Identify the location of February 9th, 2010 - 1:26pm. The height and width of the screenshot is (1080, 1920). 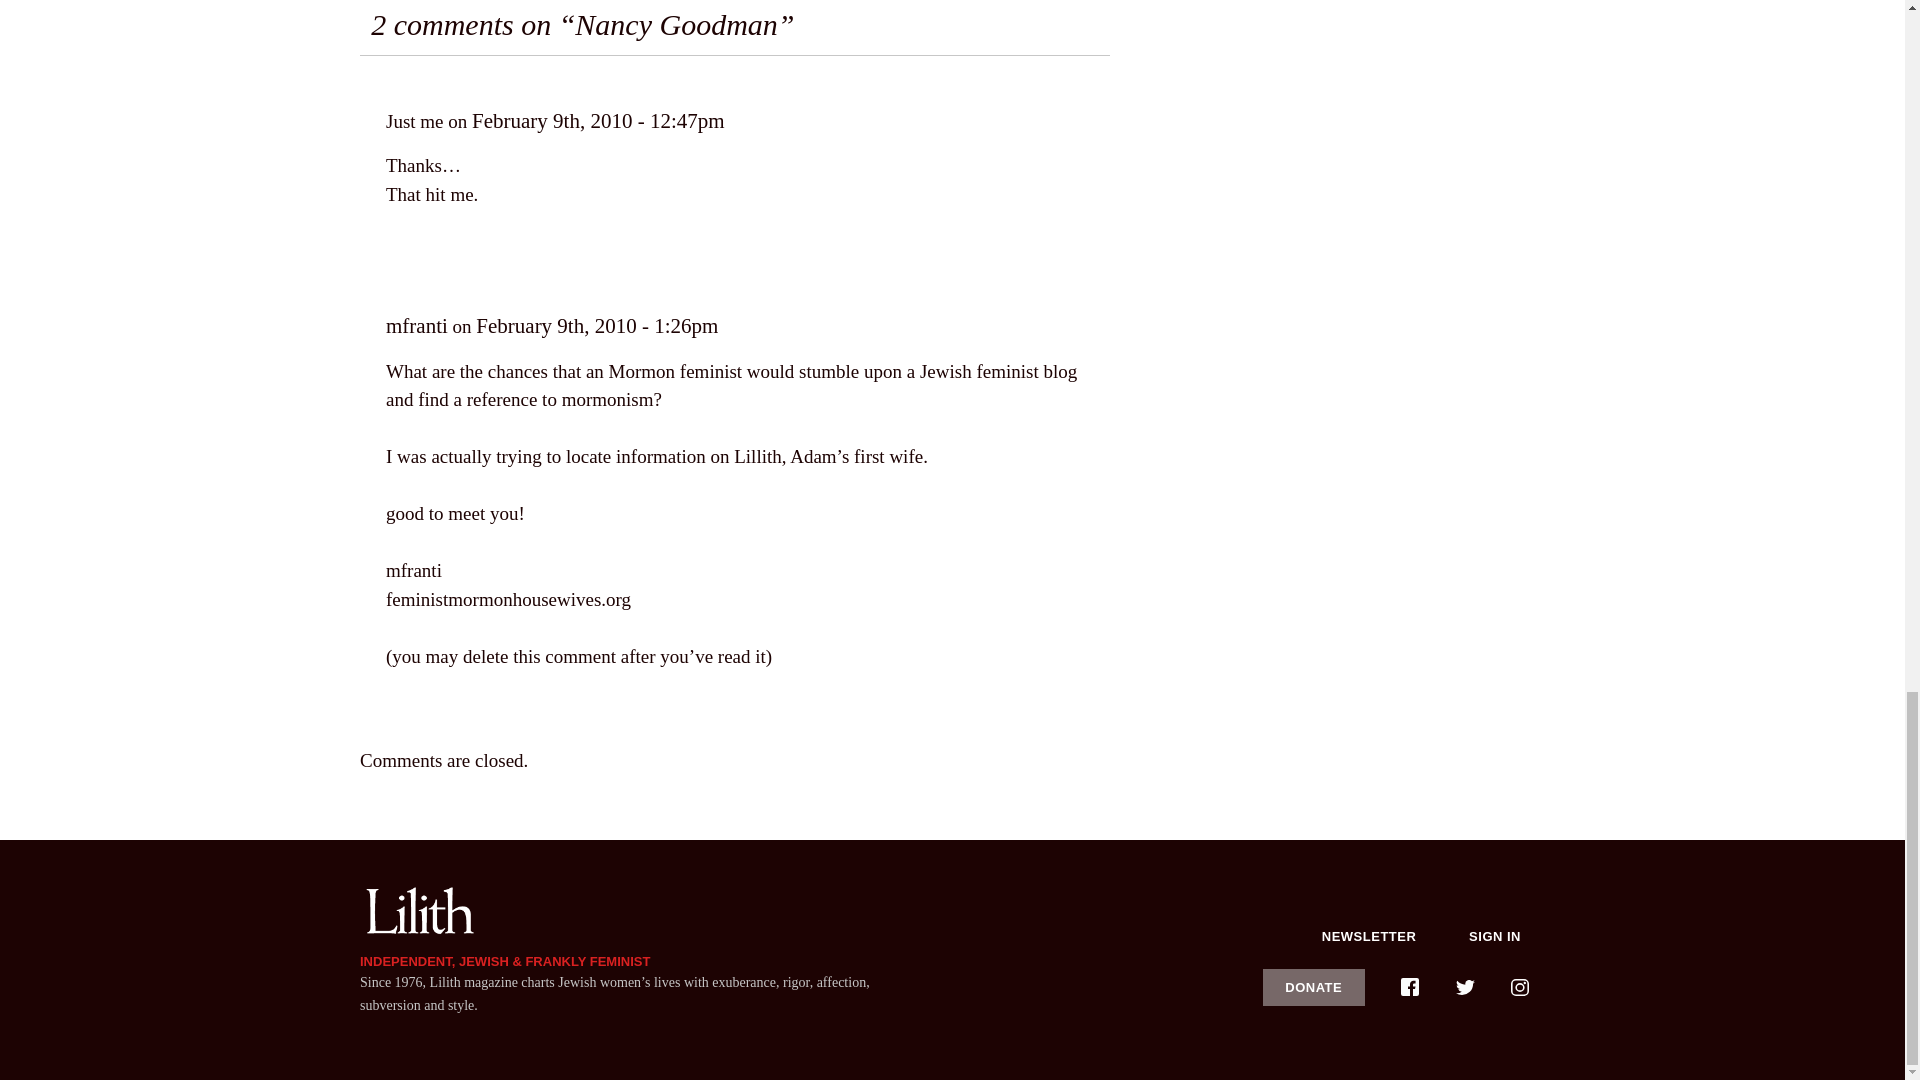
(597, 326).